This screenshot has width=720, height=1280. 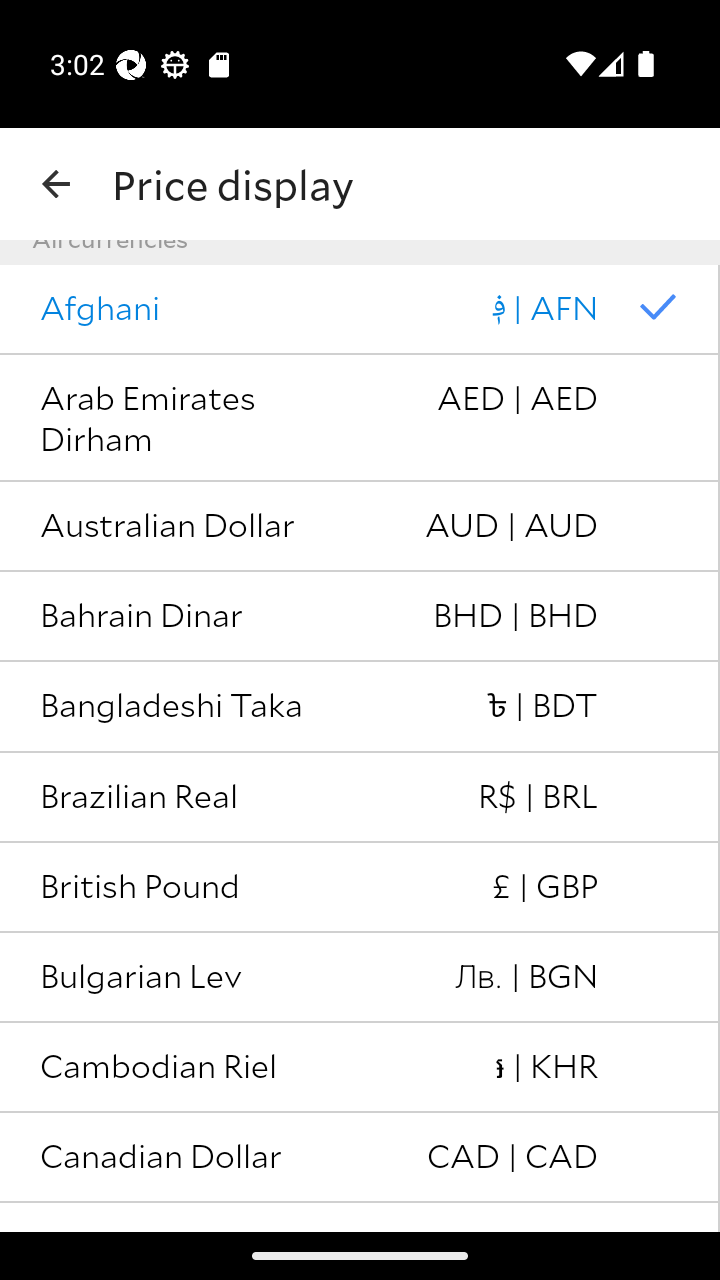 I want to click on Australian Dollar AUD | AUD, so click(x=360, y=527).